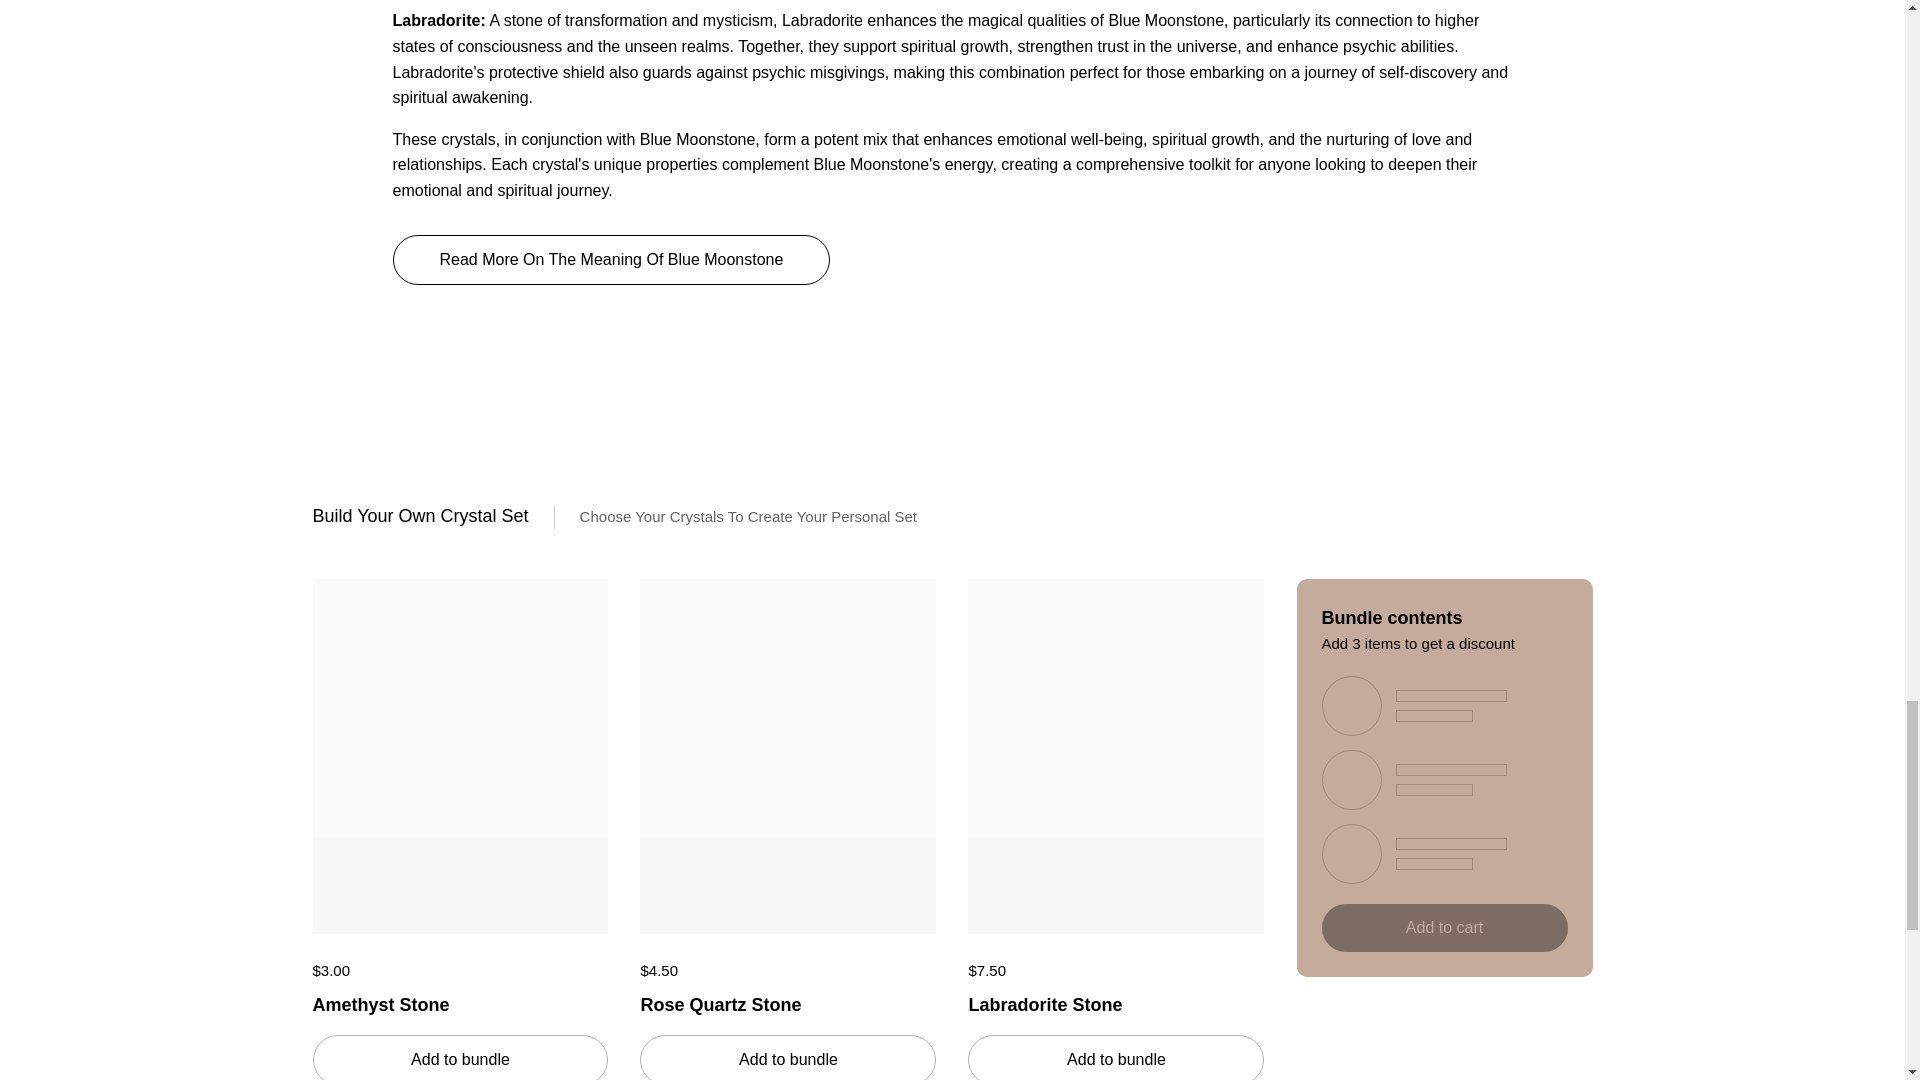  I want to click on Amethyst Stone, so click(460, 1000).